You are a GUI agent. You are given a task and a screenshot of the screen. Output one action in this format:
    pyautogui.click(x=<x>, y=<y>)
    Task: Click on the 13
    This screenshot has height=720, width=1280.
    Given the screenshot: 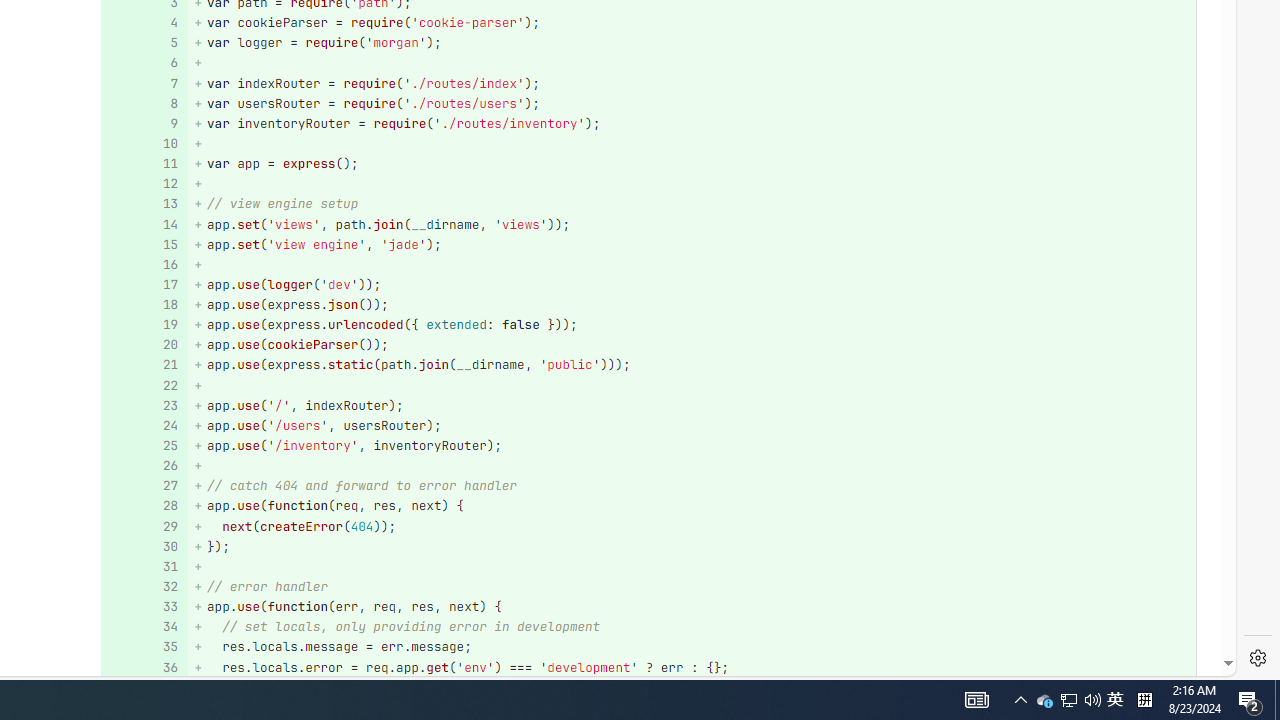 What is the action you would take?
    pyautogui.click(x=142, y=204)
    